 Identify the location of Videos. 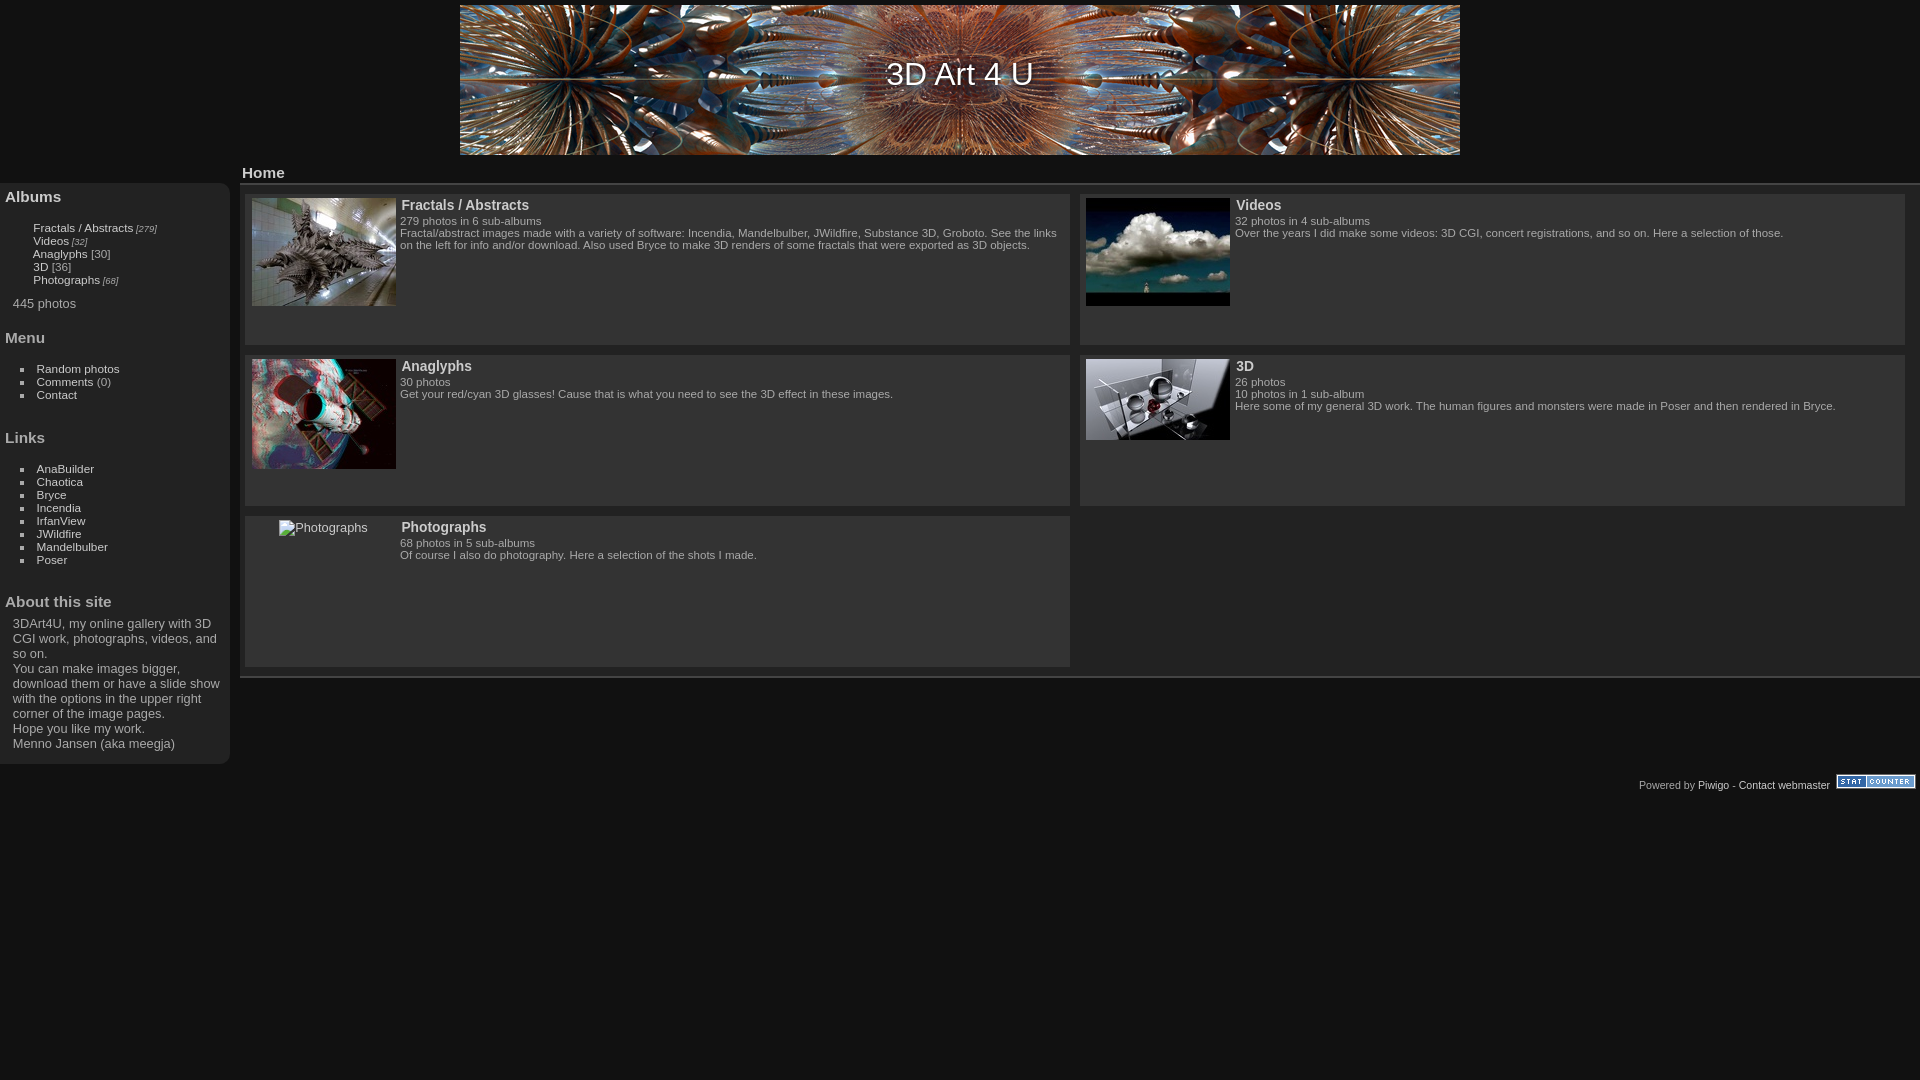
(1258, 205).